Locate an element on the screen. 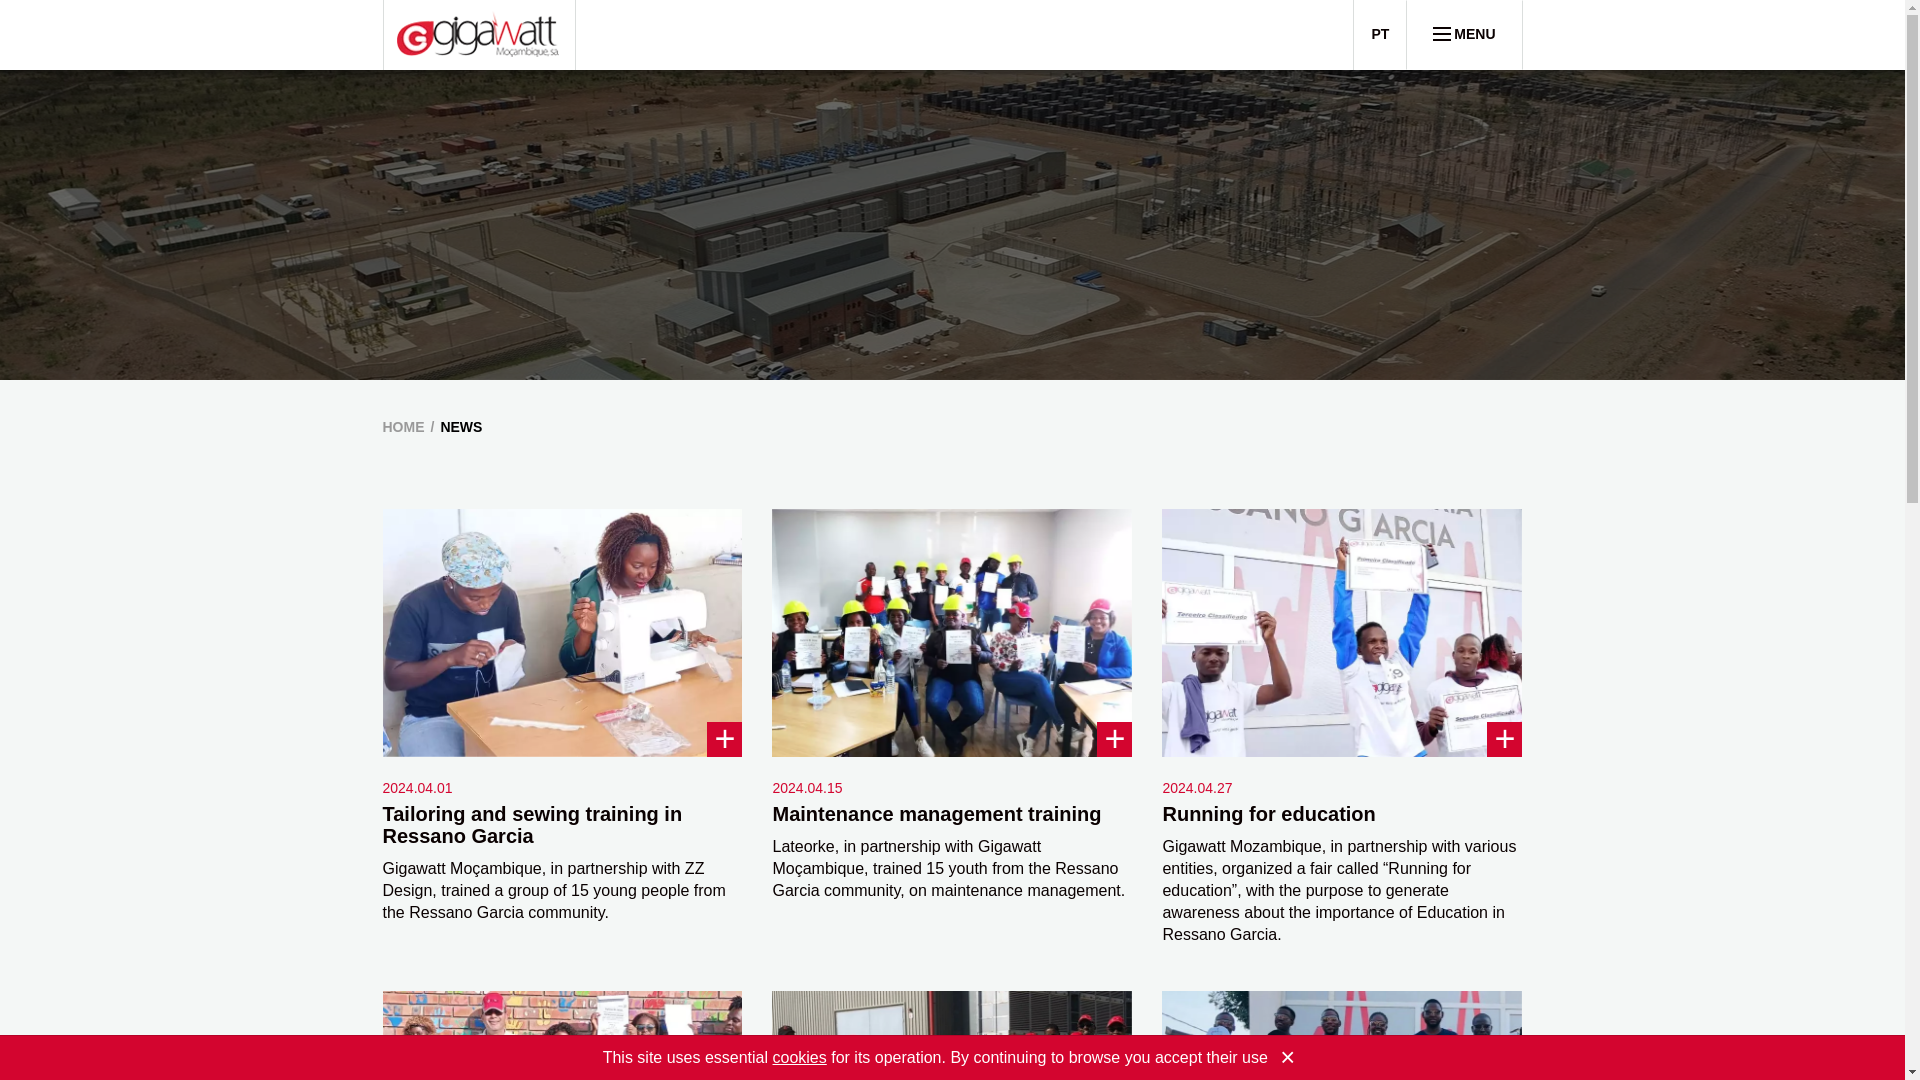 The height and width of the screenshot is (1080, 1920). Maintenance management training is located at coordinates (936, 814).